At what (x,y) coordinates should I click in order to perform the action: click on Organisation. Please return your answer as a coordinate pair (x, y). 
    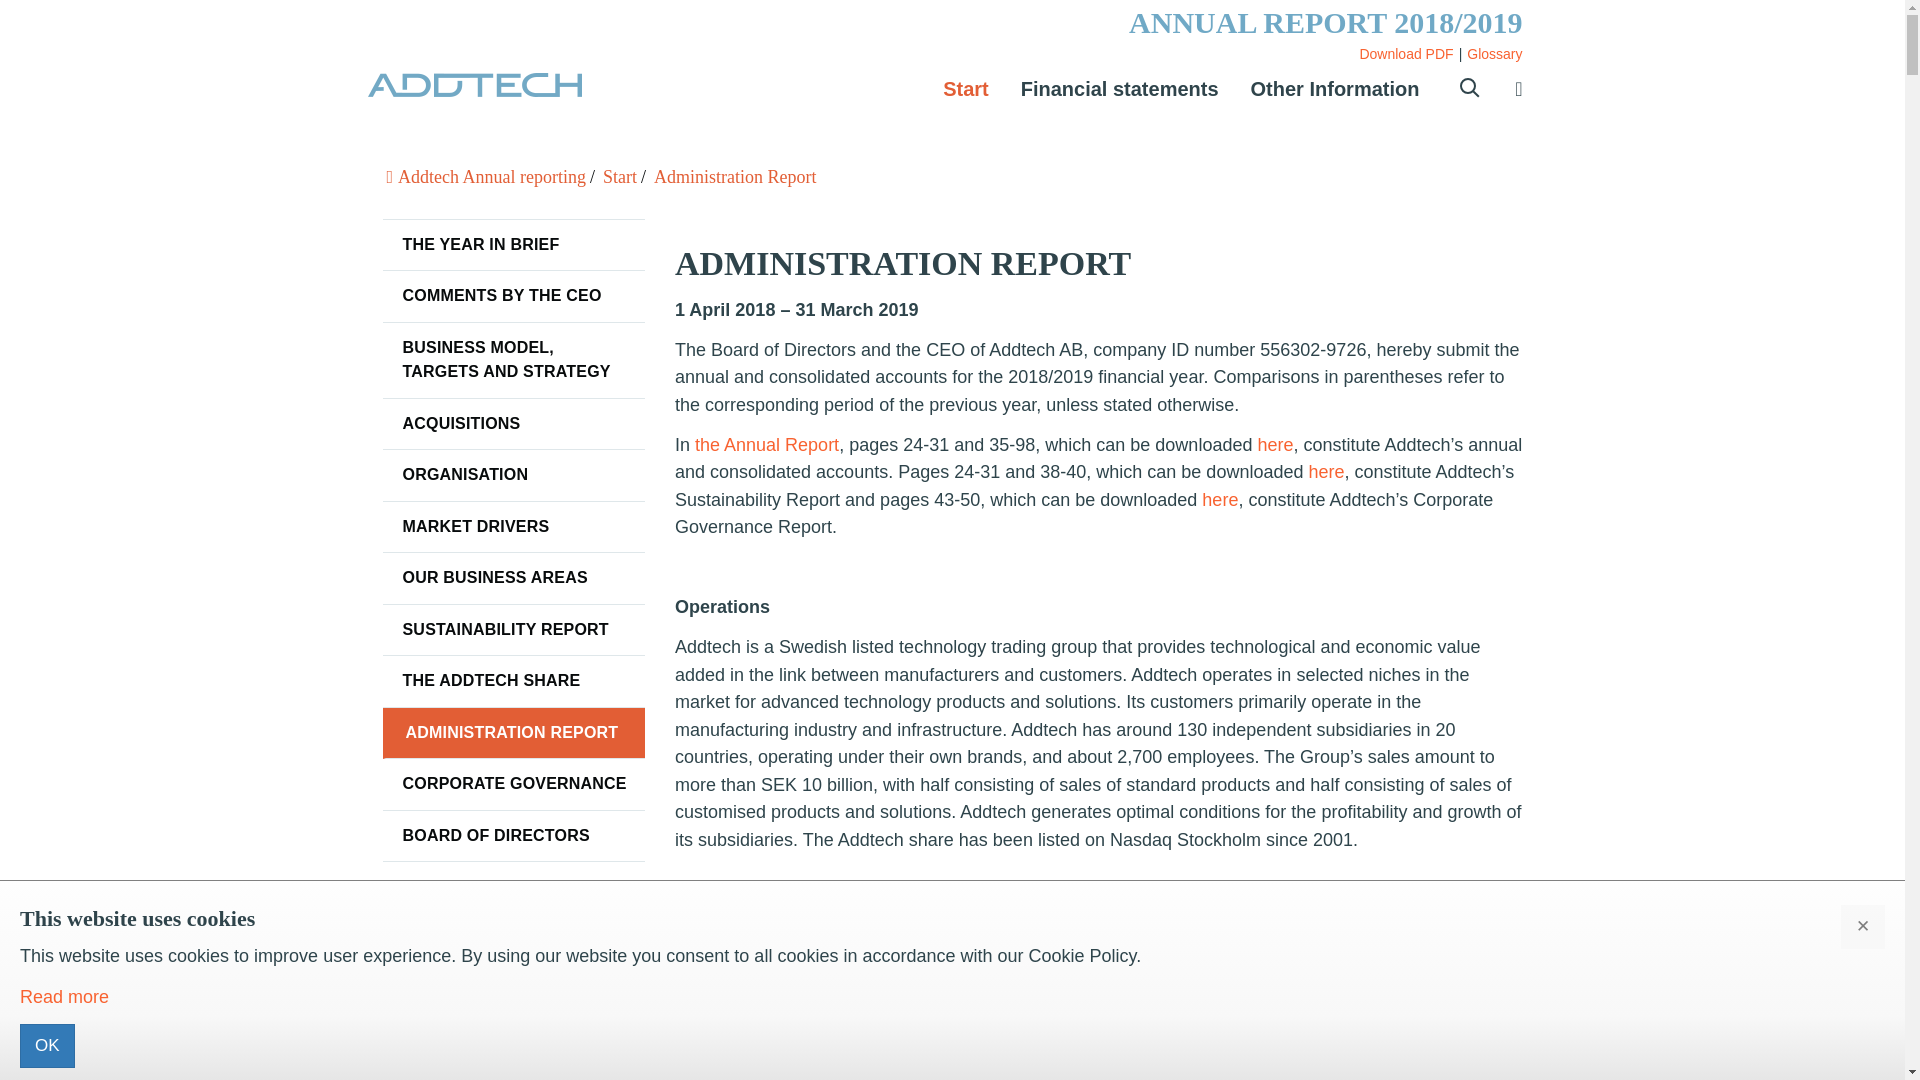
    Looking at the image, I should click on (514, 476).